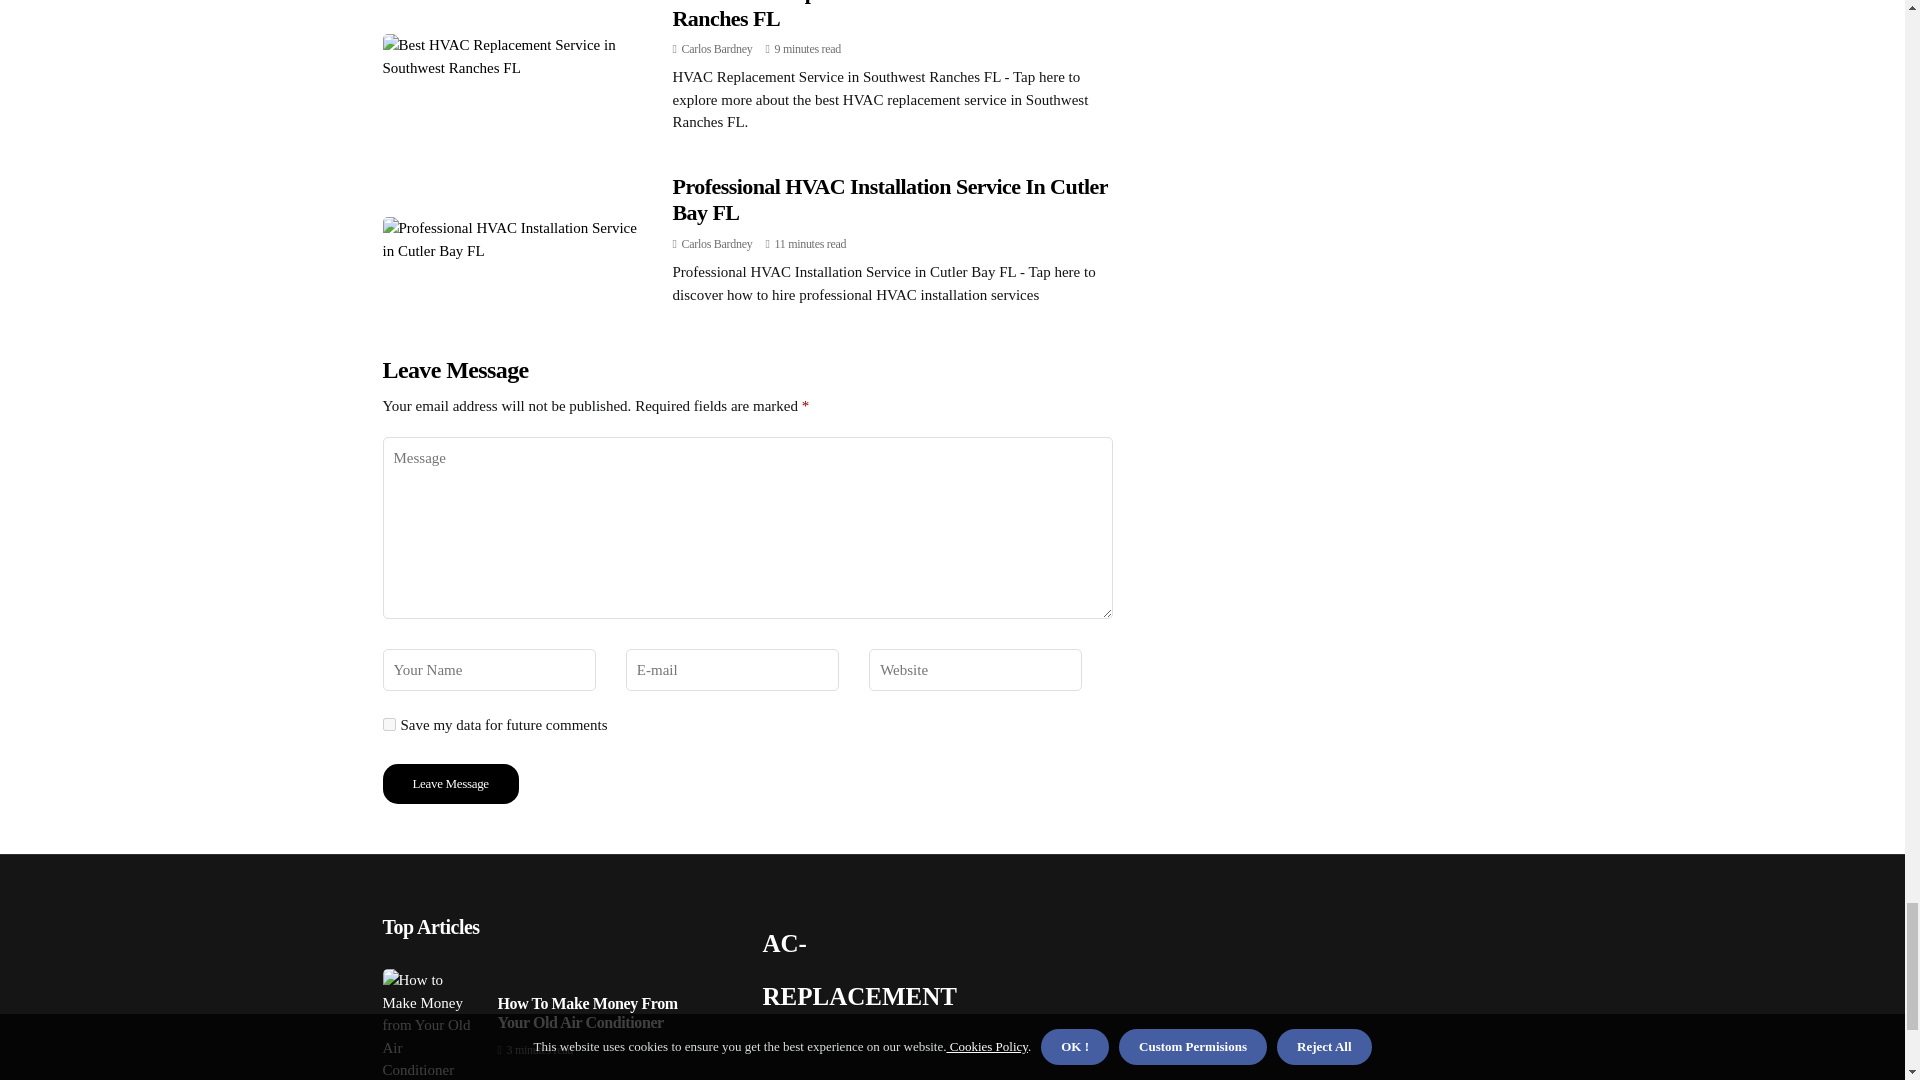  Describe the element at coordinates (716, 49) in the screenshot. I see `Posts by Carlos Bardney` at that location.